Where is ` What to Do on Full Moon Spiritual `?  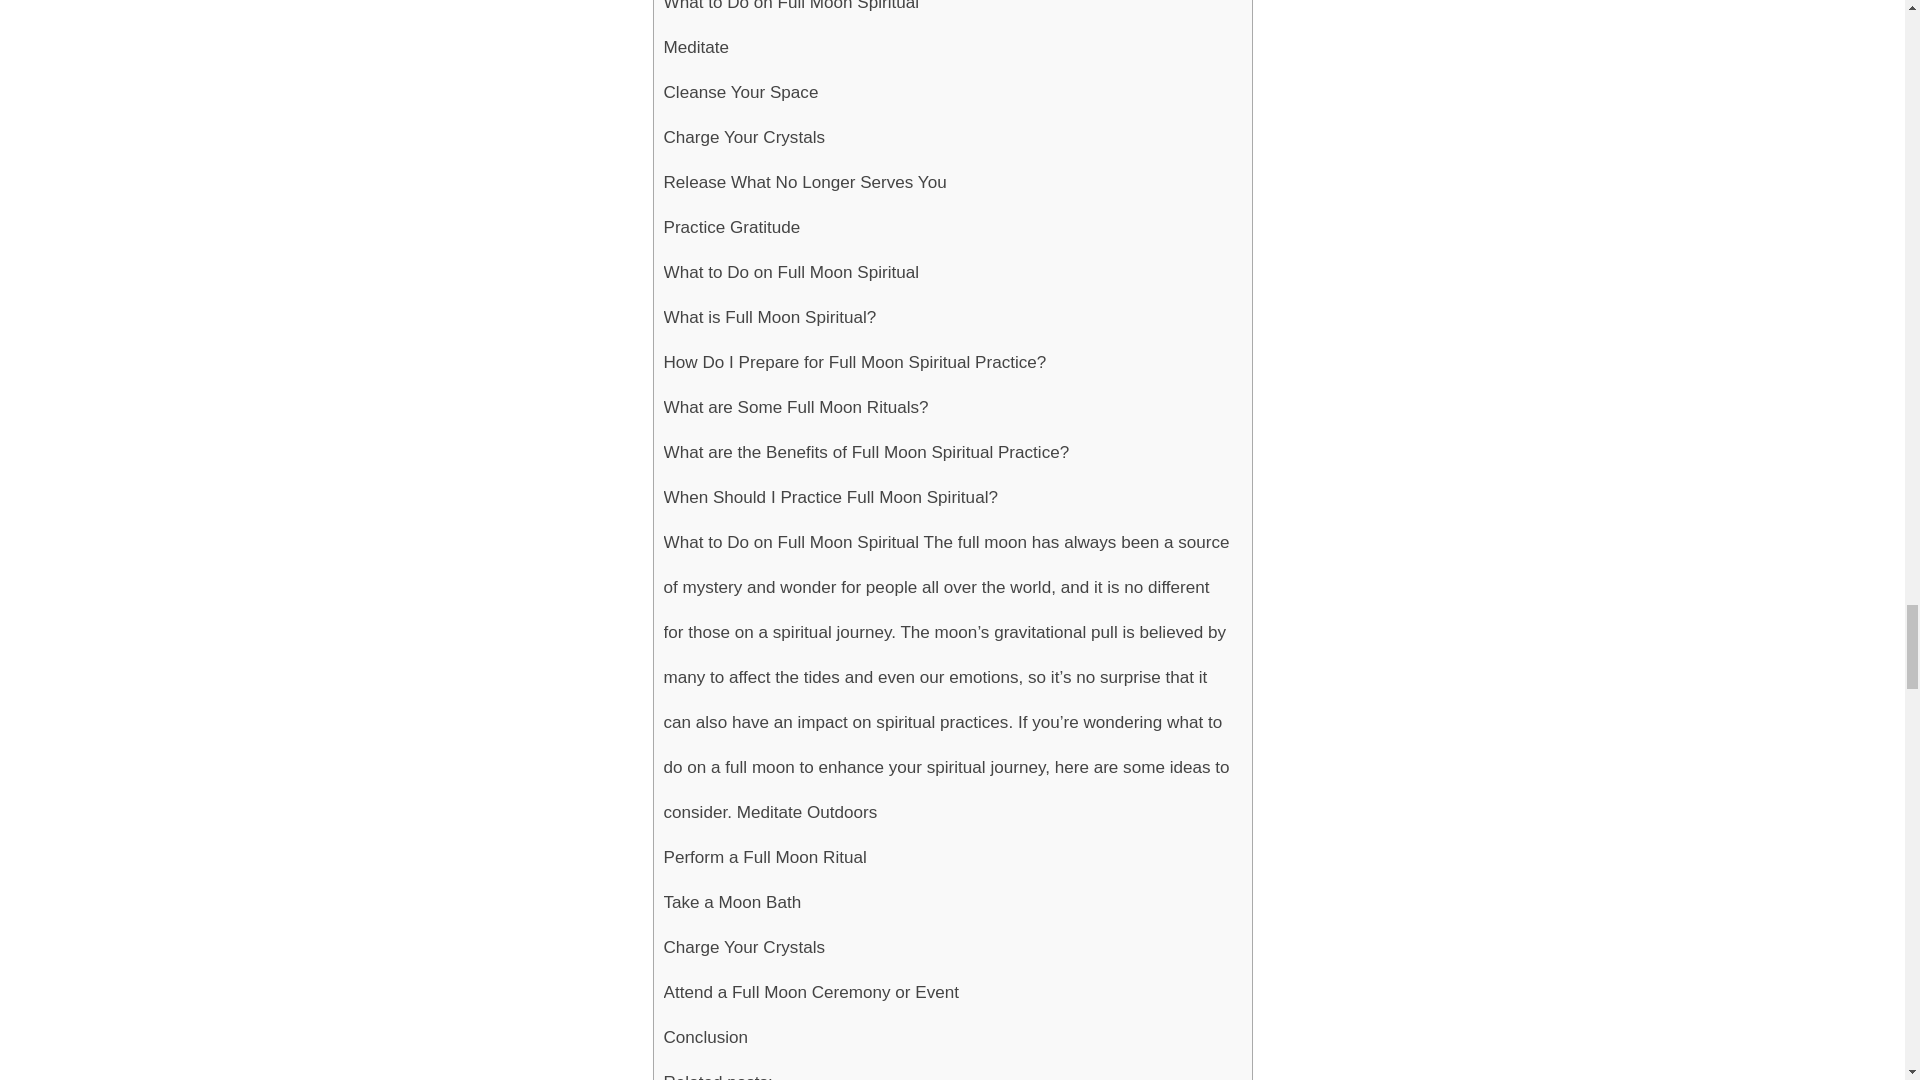
 What to Do on Full Moon Spiritual  is located at coordinates (792, 12).